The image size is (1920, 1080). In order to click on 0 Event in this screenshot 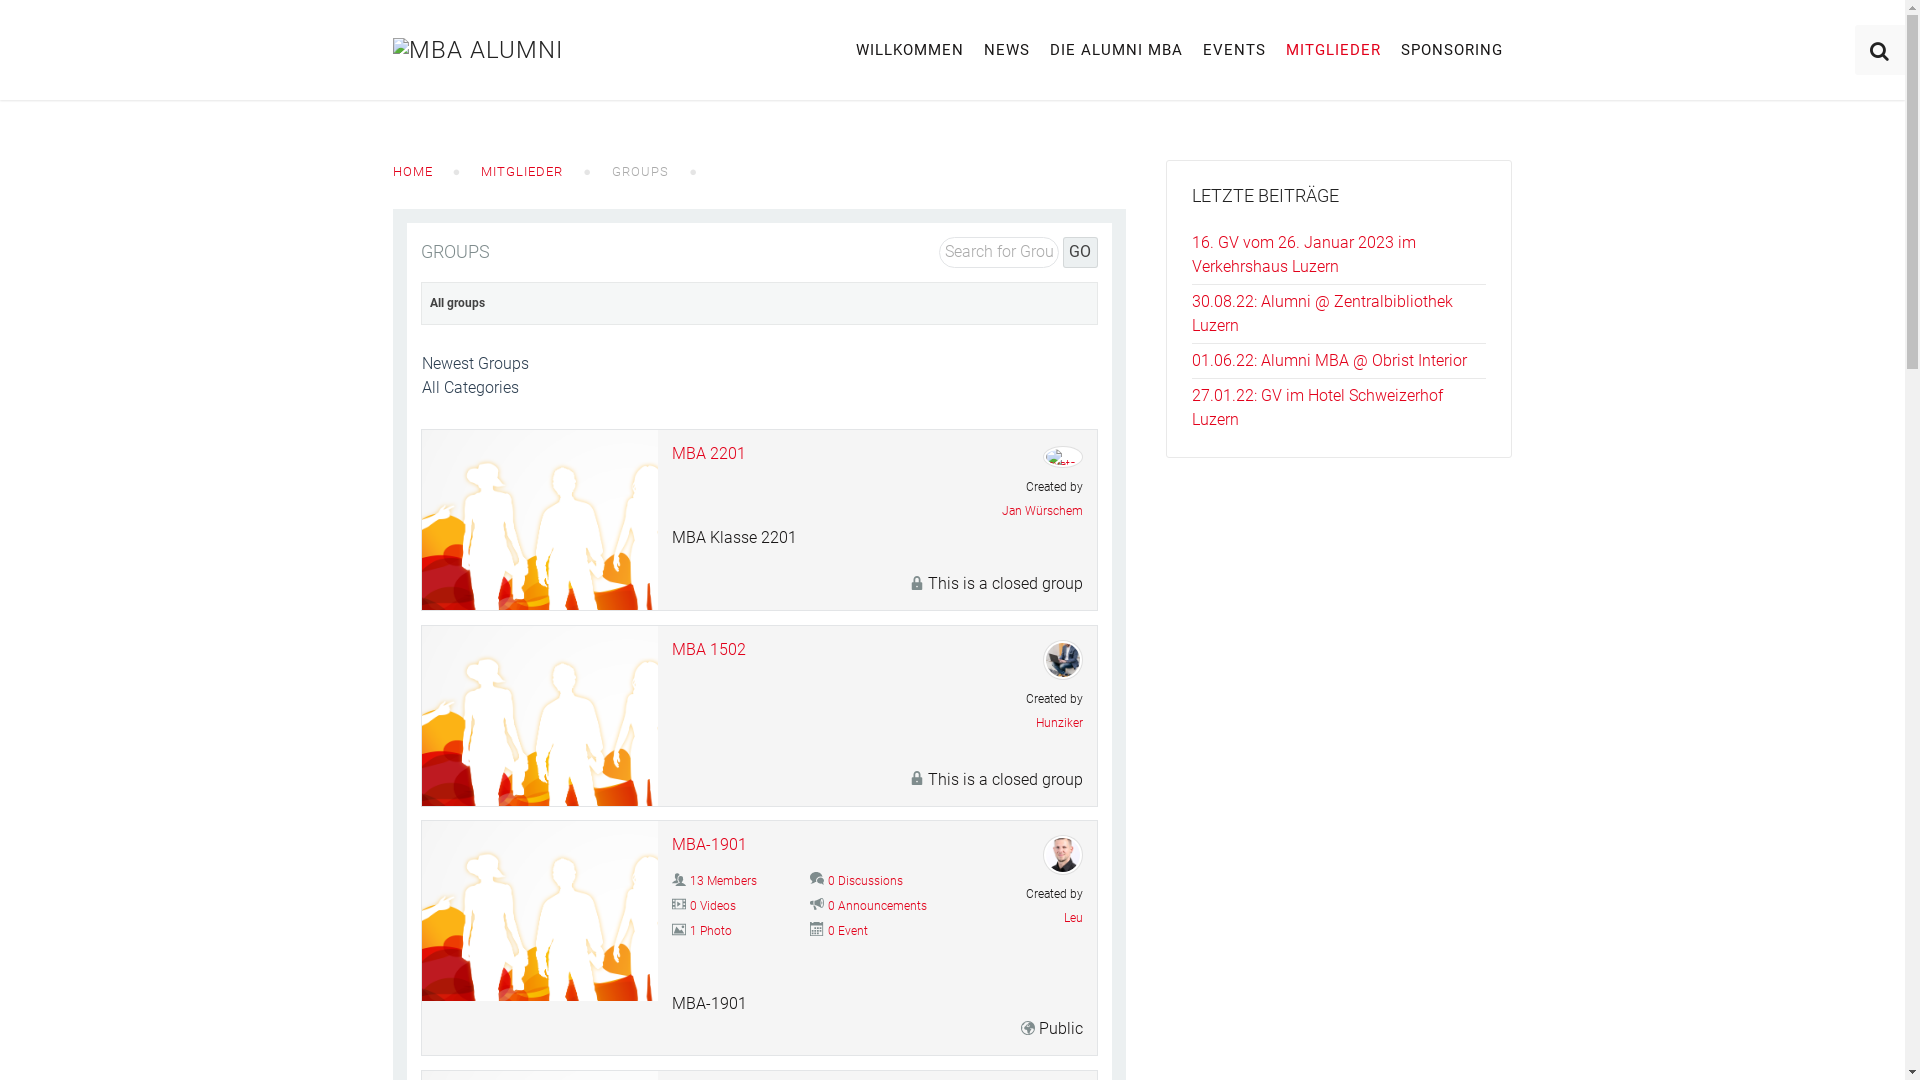, I will do `click(848, 931)`.